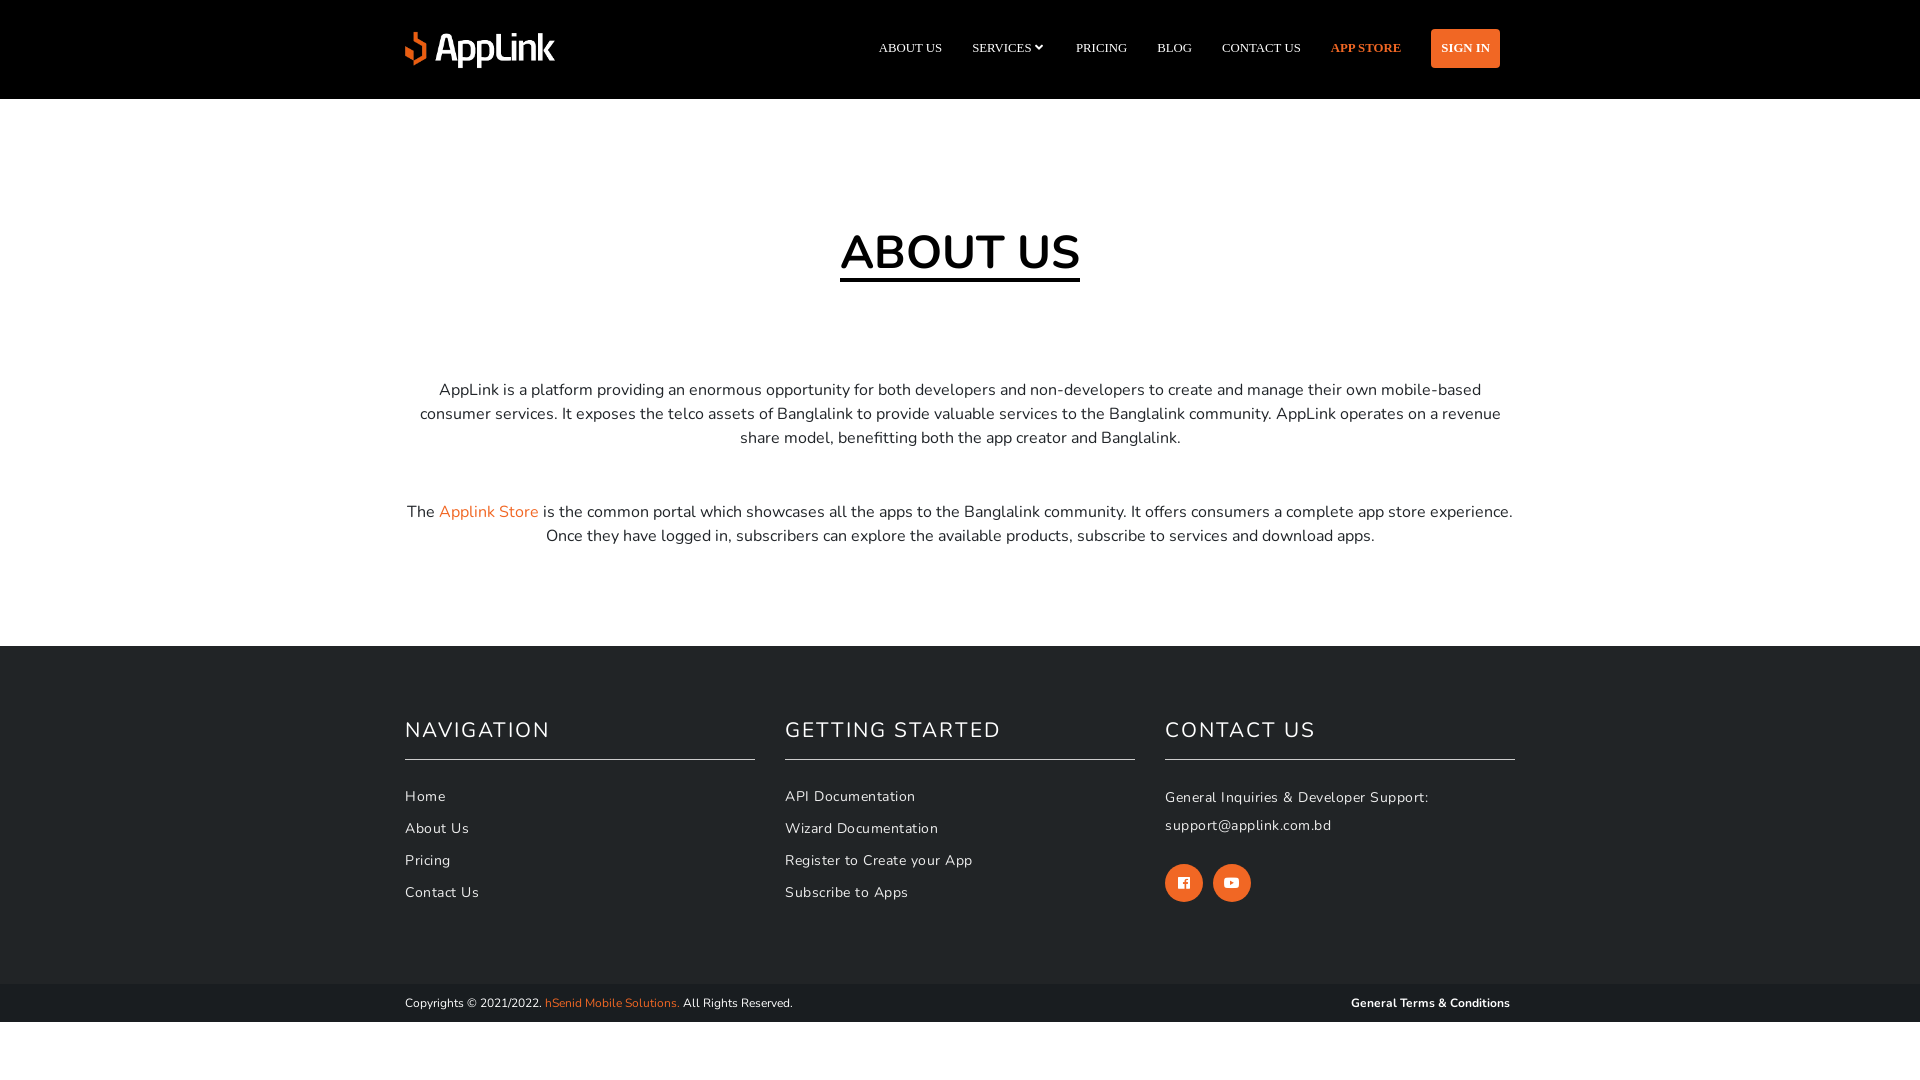  I want to click on support@applink.com.bd, so click(1248, 826).